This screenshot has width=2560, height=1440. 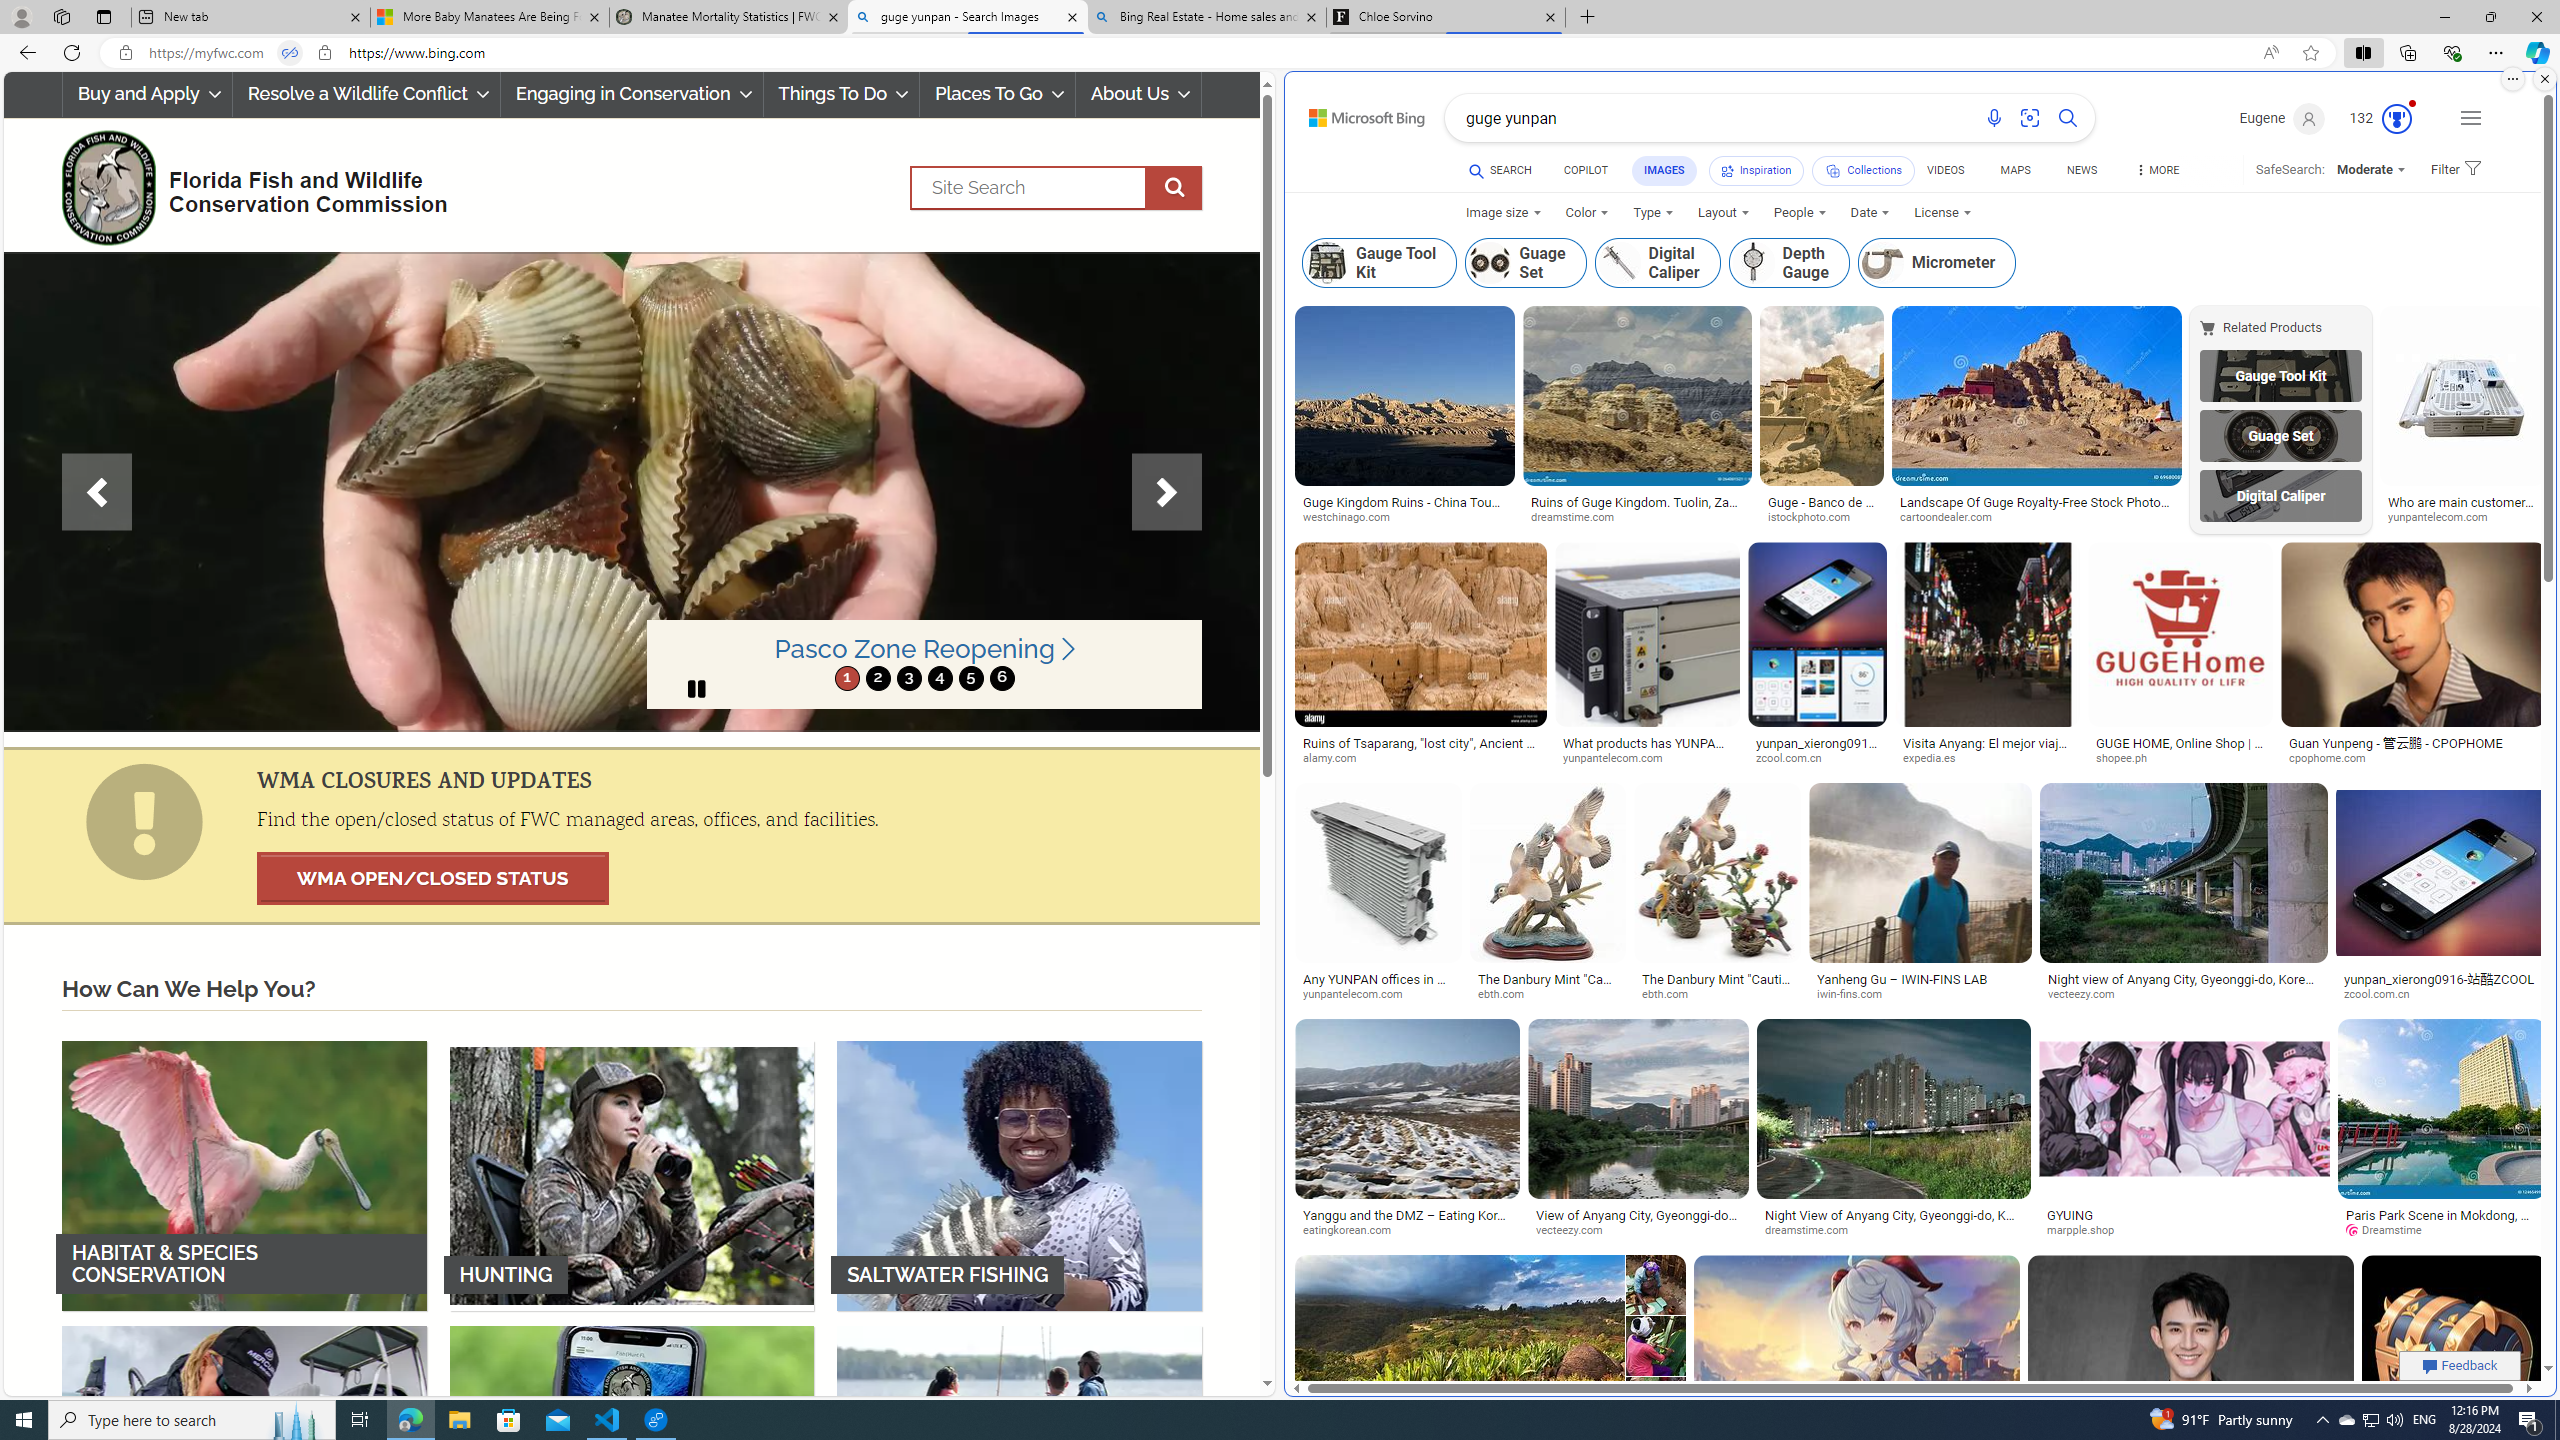 I want to click on BOATING, so click(x=1020, y=1460).